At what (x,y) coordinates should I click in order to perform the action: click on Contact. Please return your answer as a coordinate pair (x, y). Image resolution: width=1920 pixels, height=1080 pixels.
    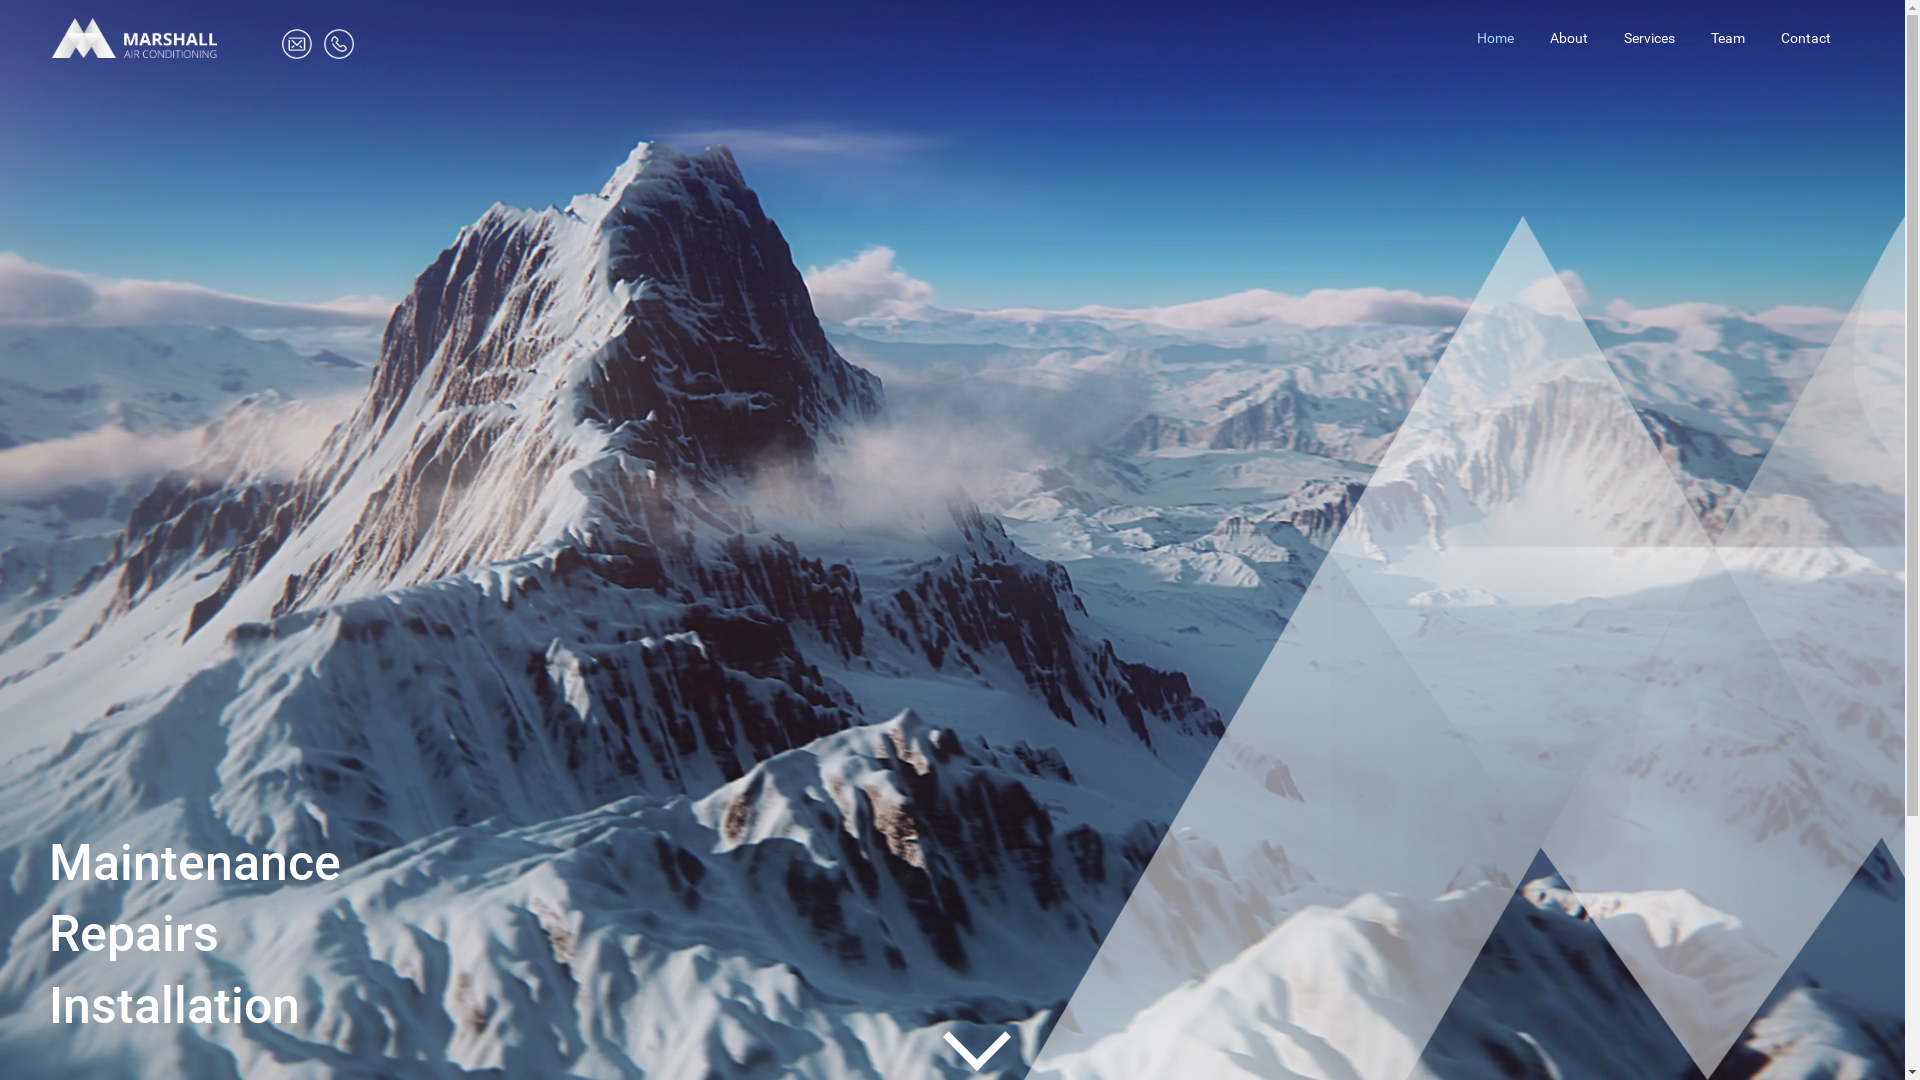
    Looking at the image, I should click on (1806, 38).